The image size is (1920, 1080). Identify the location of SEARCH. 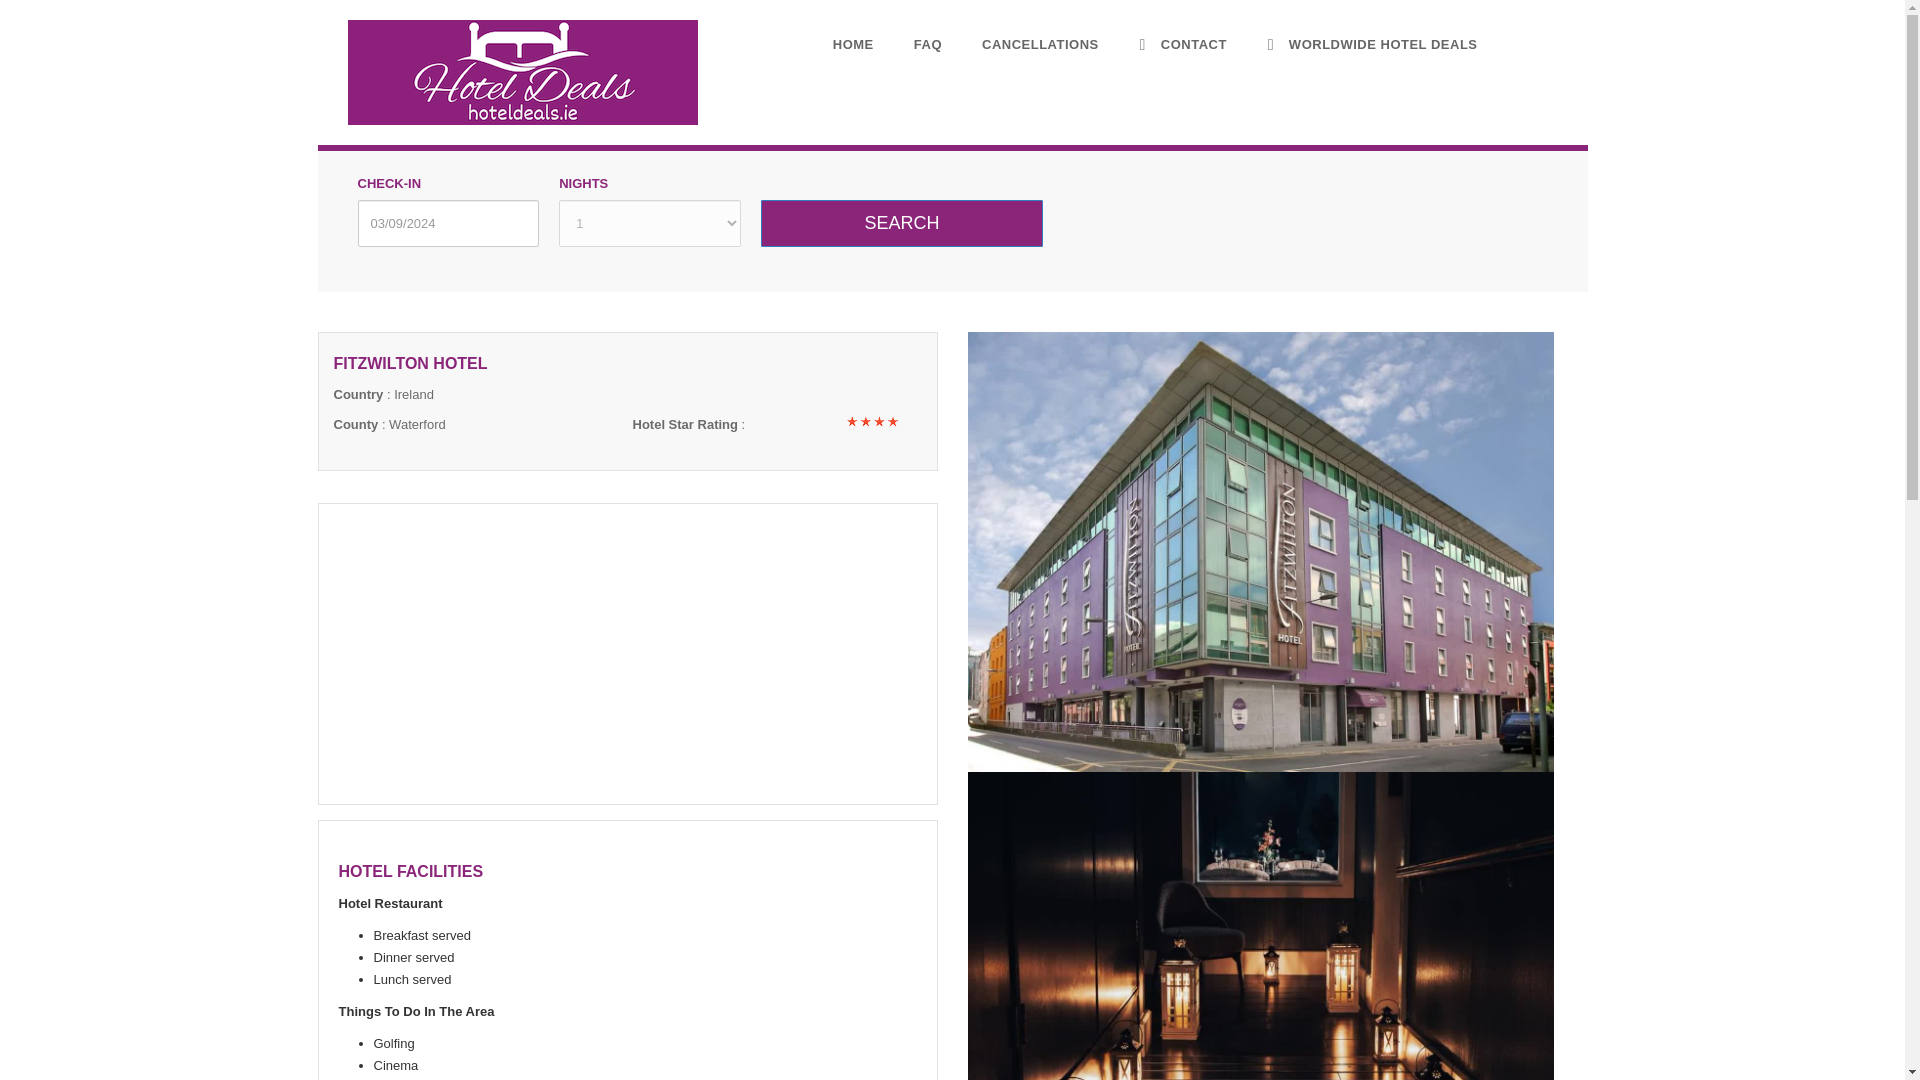
(902, 223).